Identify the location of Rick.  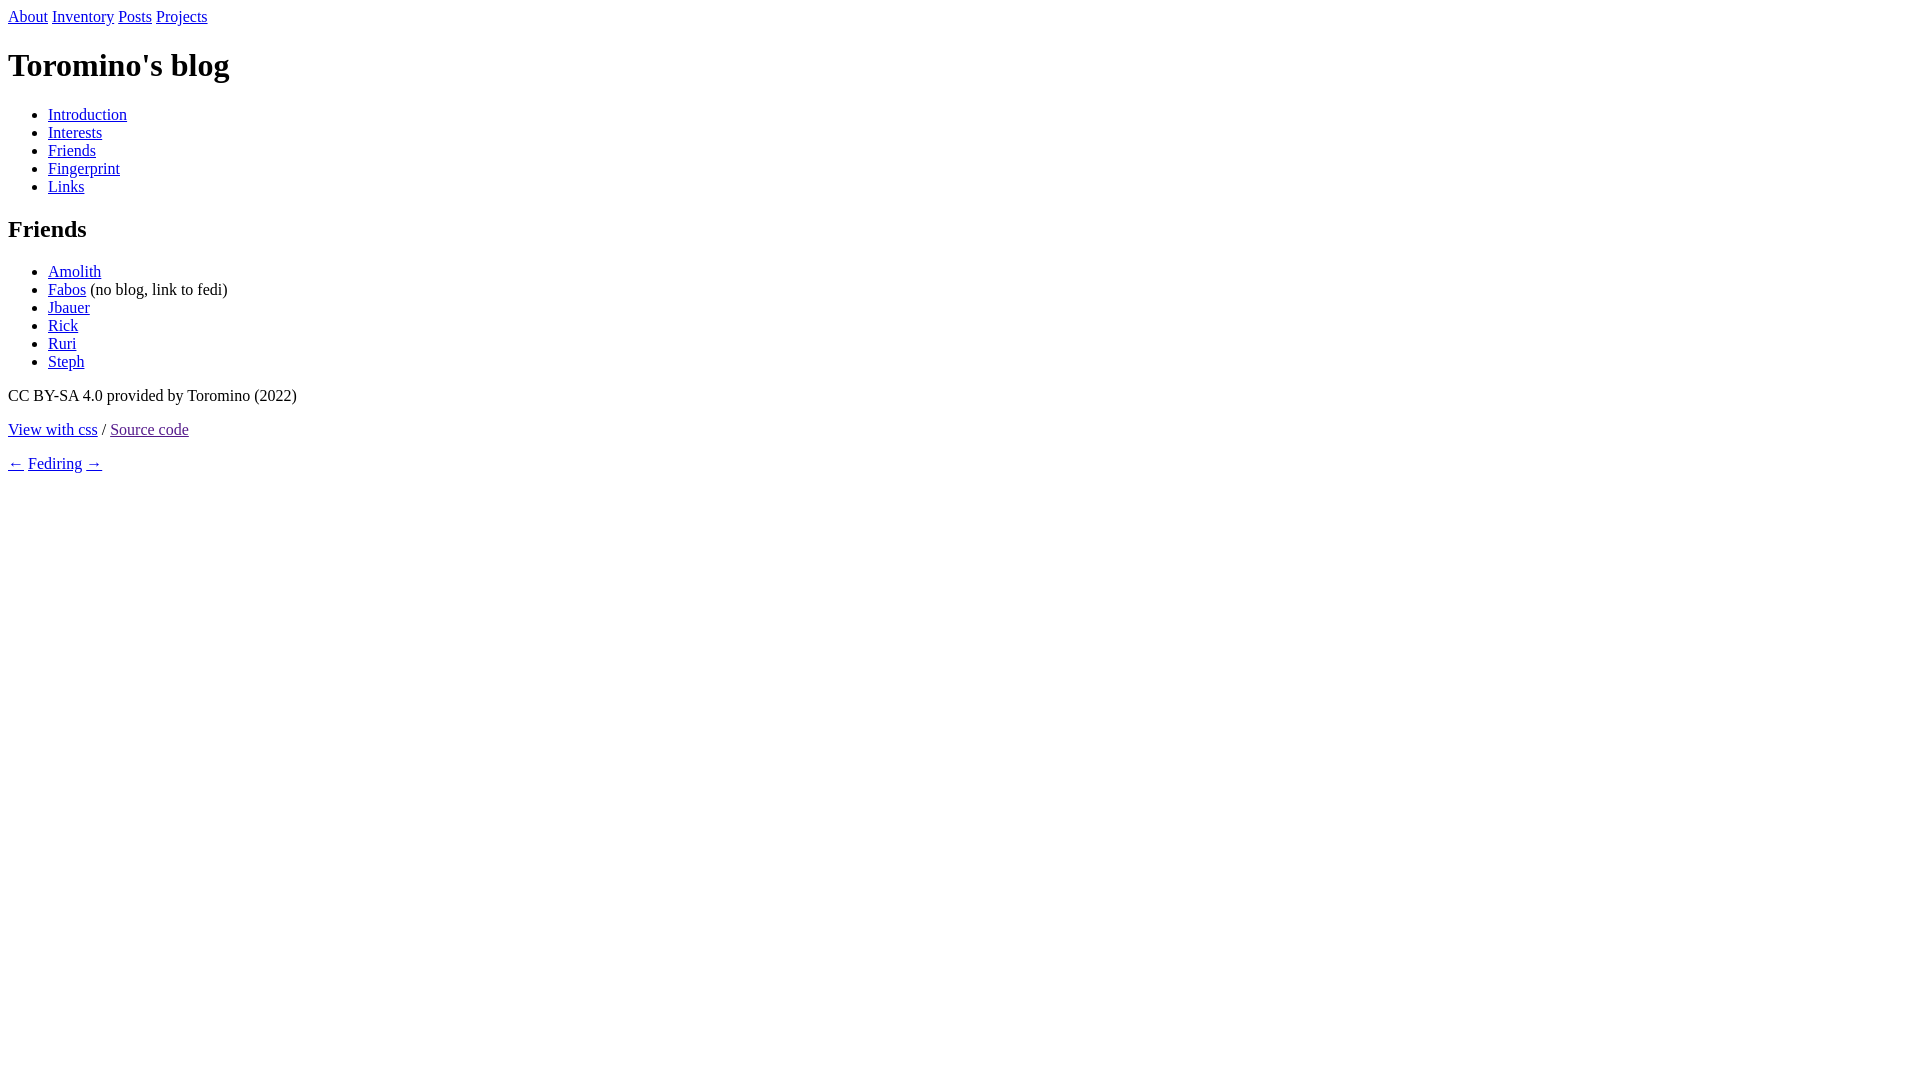
(63, 326).